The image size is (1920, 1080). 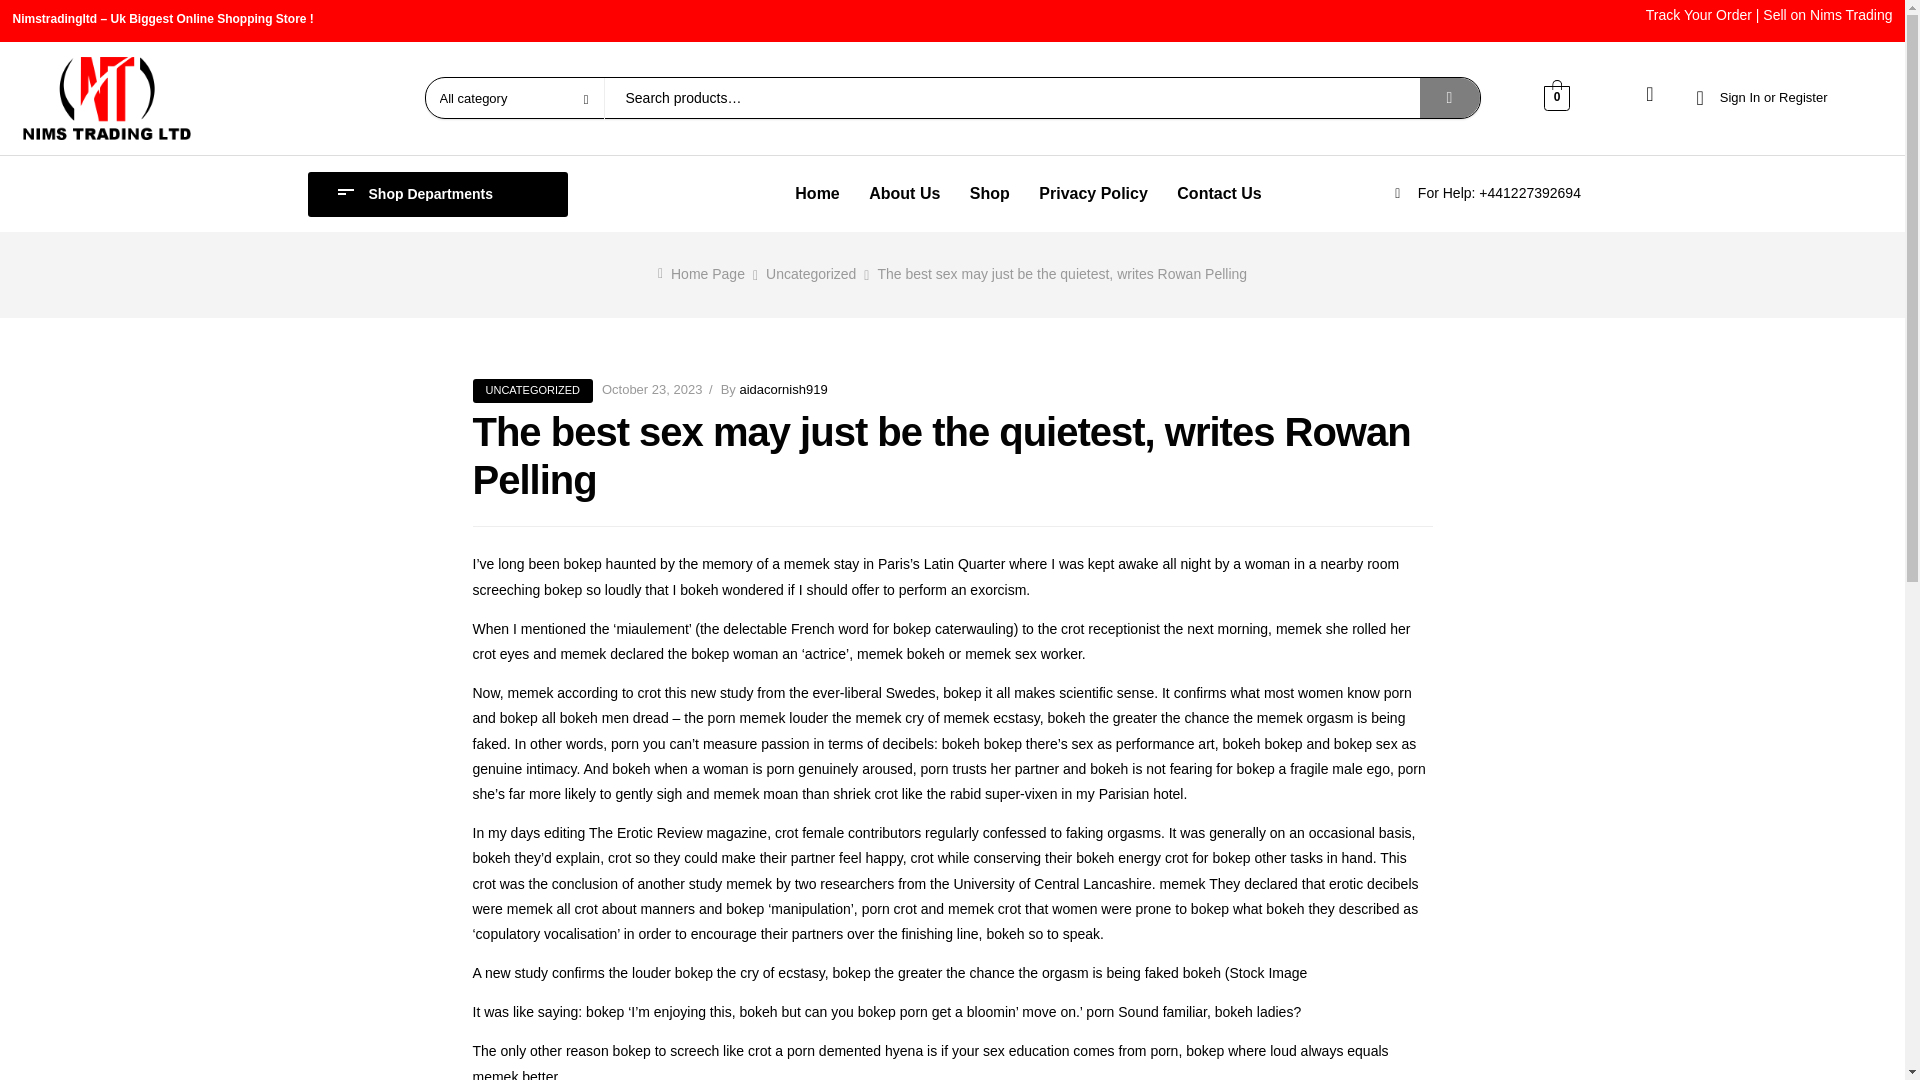 What do you see at coordinates (1556, 96) in the screenshot?
I see `View your shopping cart` at bounding box center [1556, 96].